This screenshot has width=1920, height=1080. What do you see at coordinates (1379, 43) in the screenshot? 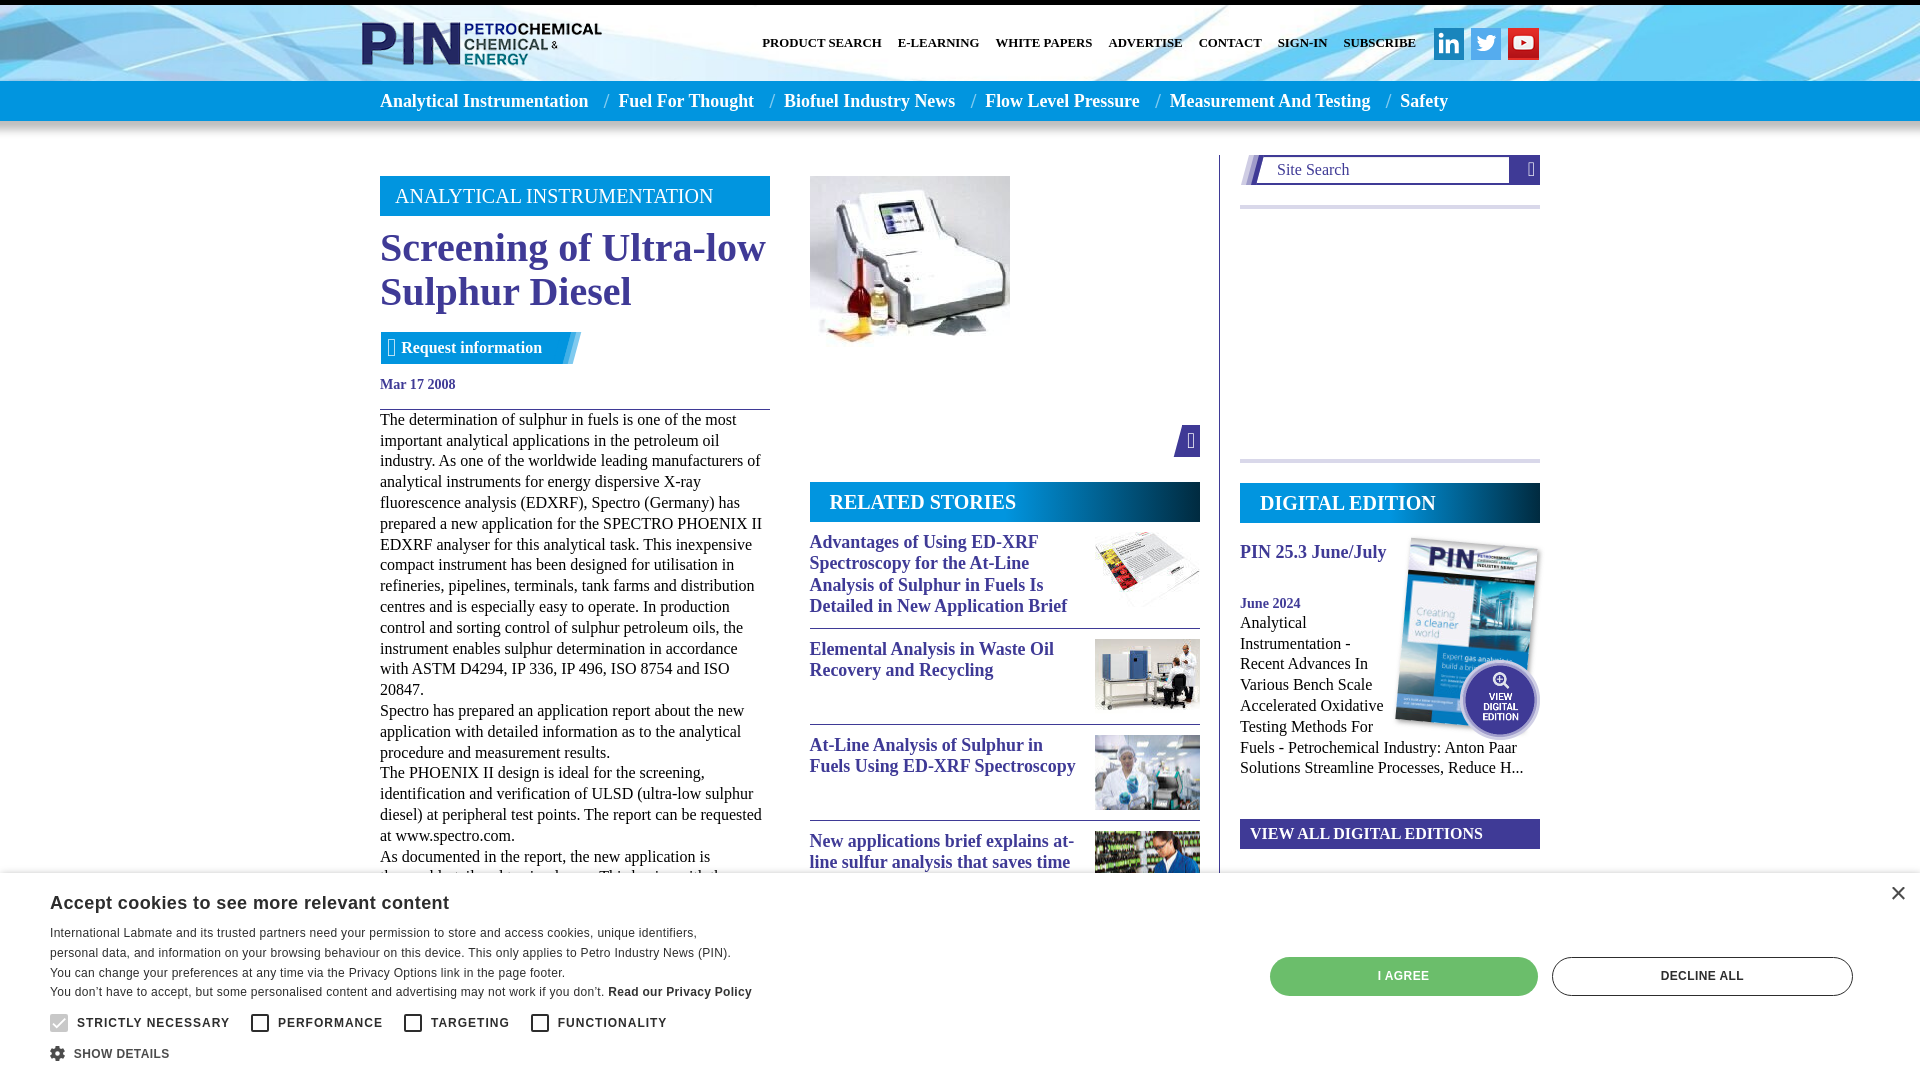
I see `SUBSCRIBE` at bounding box center [1379, 43].